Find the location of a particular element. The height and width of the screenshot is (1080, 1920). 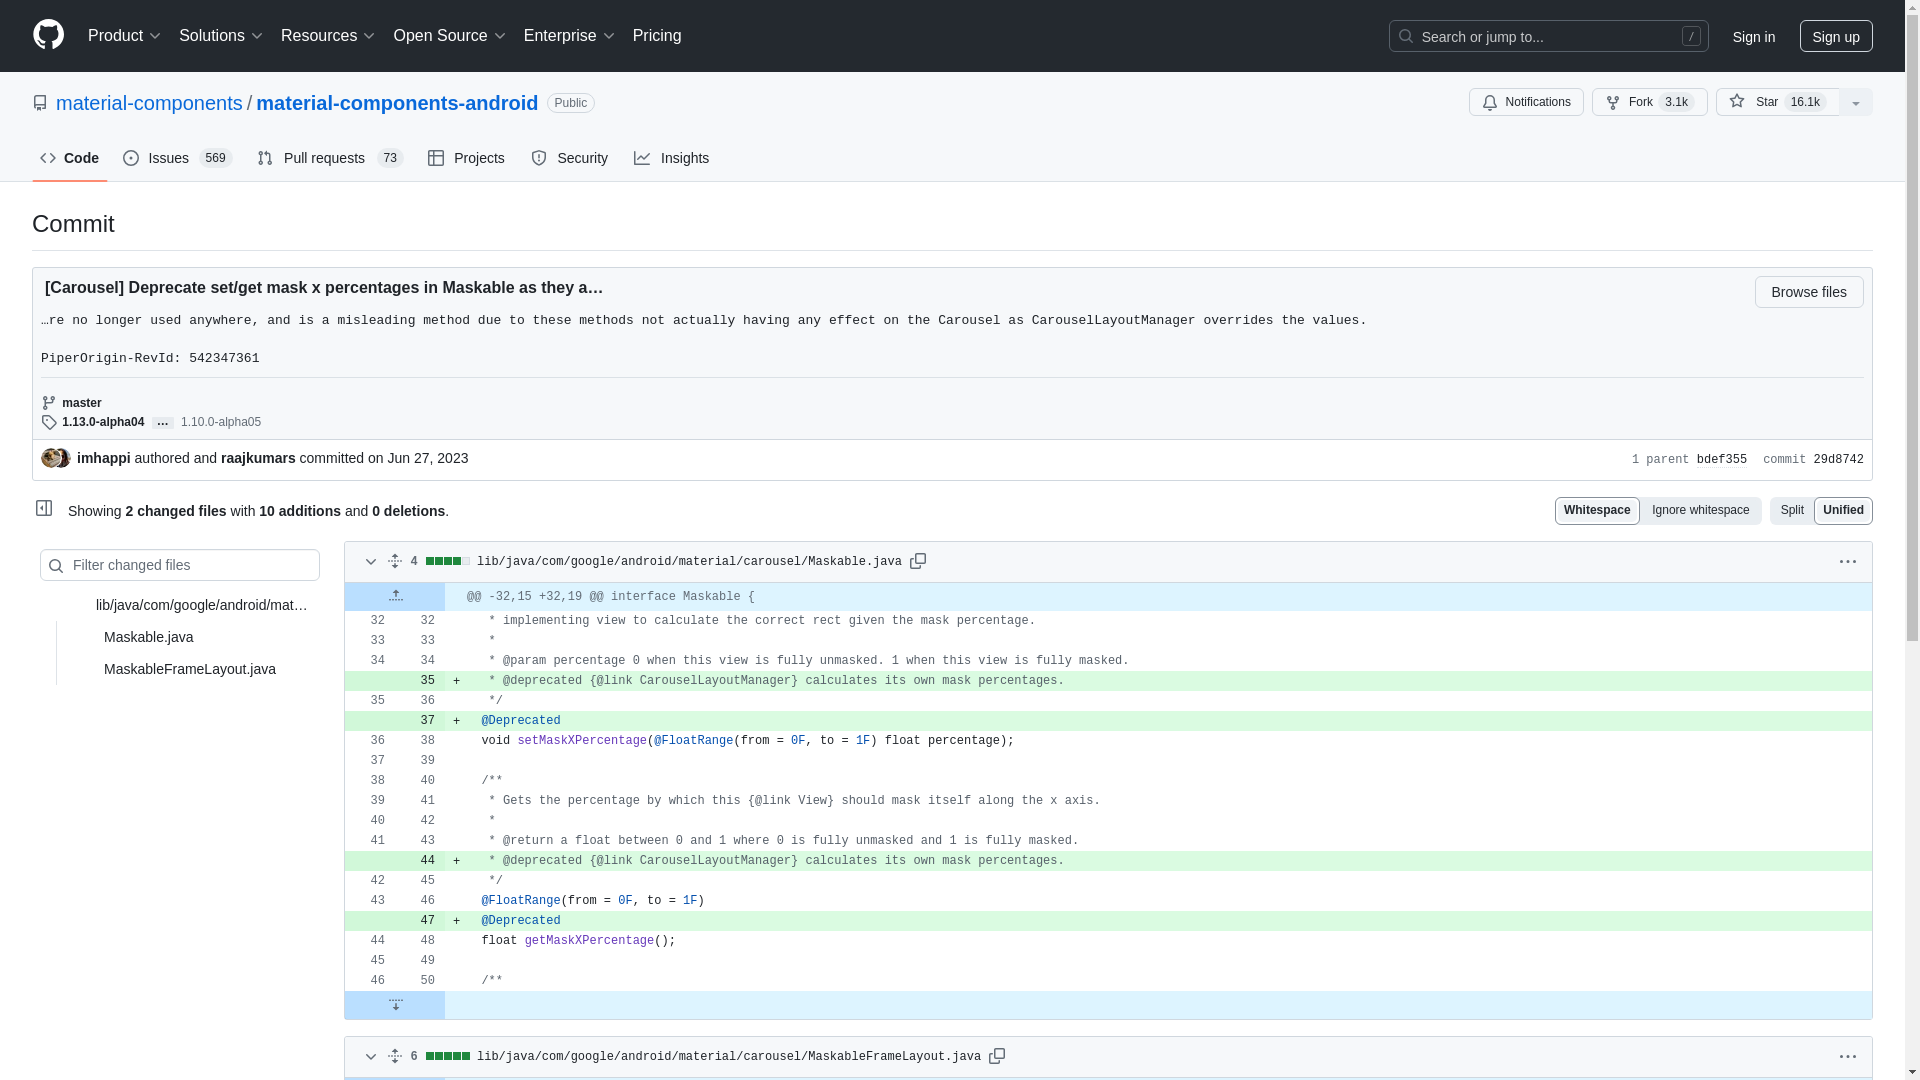

16,139 is located at coordinates (1805, 102).